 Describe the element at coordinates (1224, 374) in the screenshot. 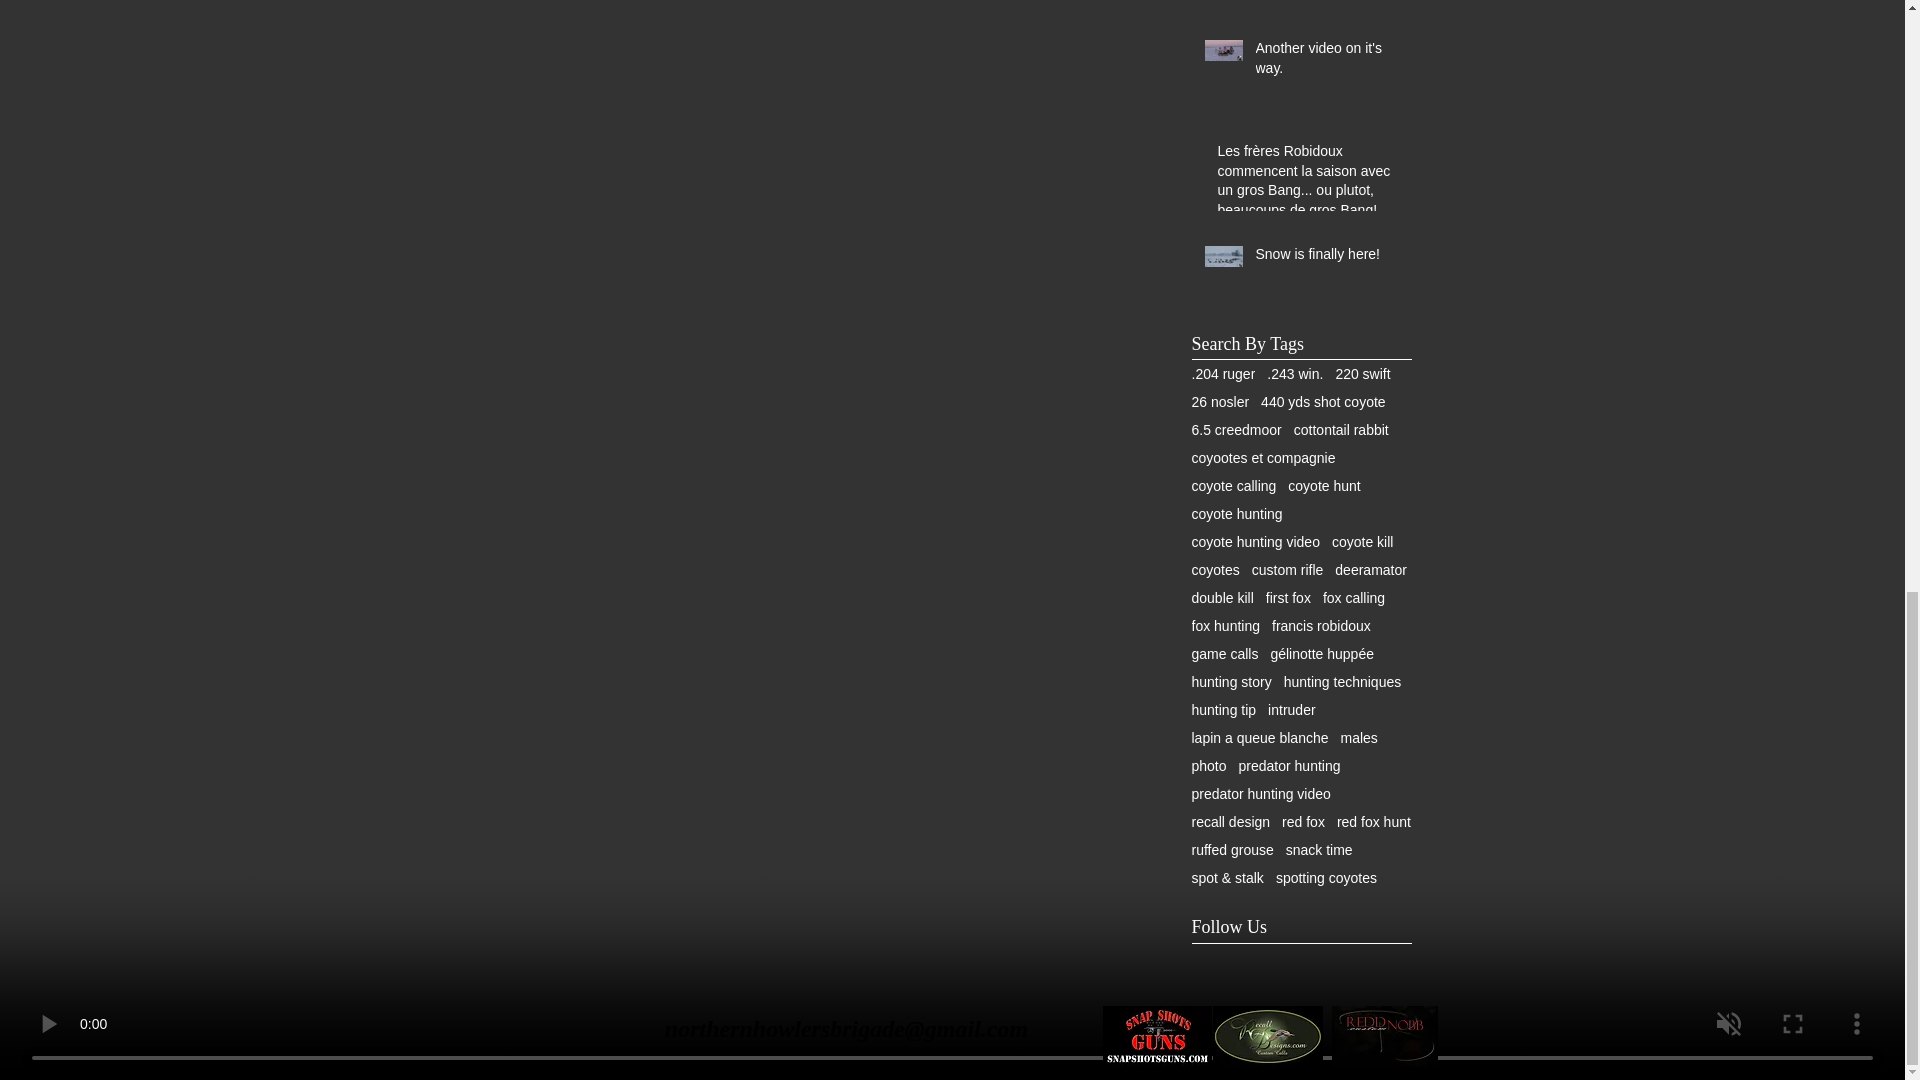

I see `.204 ruger` at that location.